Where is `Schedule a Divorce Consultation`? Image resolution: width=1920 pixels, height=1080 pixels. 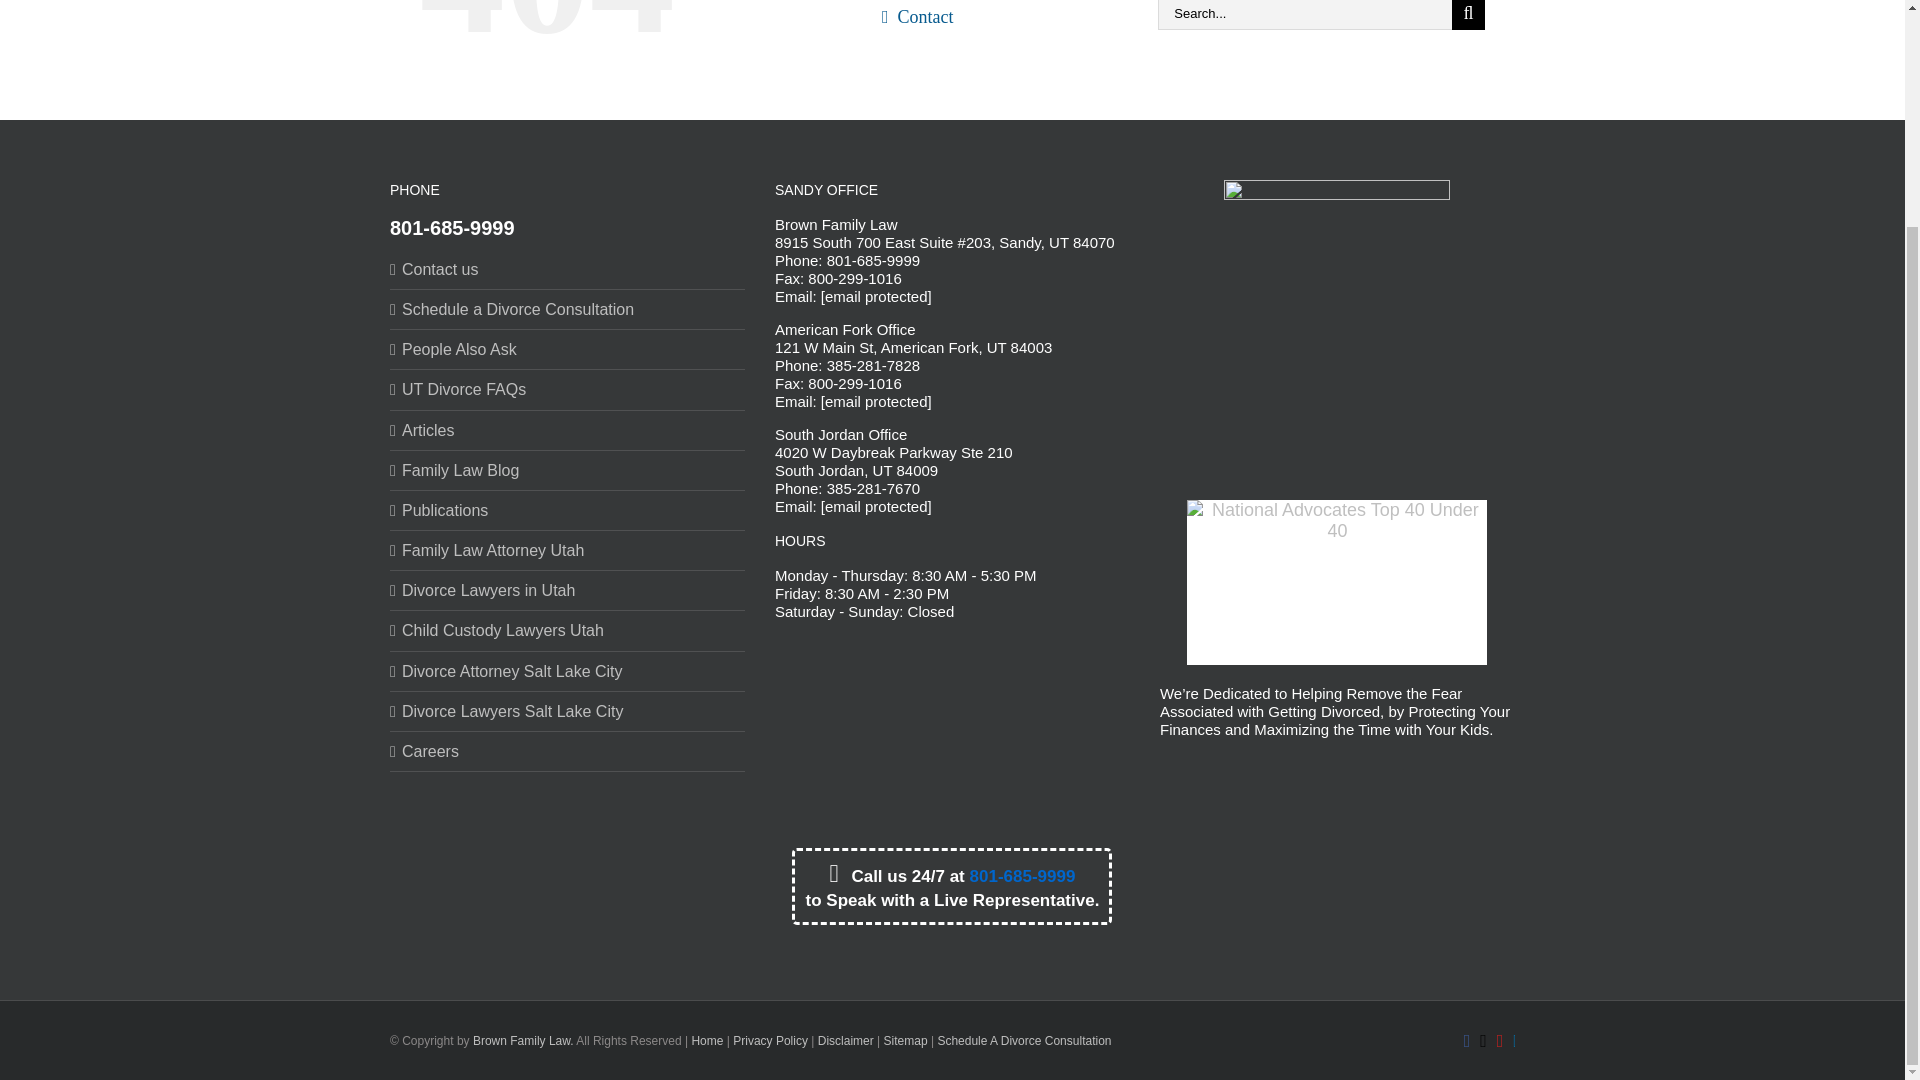 Schedule a Divorce Consultation is located at coordinates (568, 309).